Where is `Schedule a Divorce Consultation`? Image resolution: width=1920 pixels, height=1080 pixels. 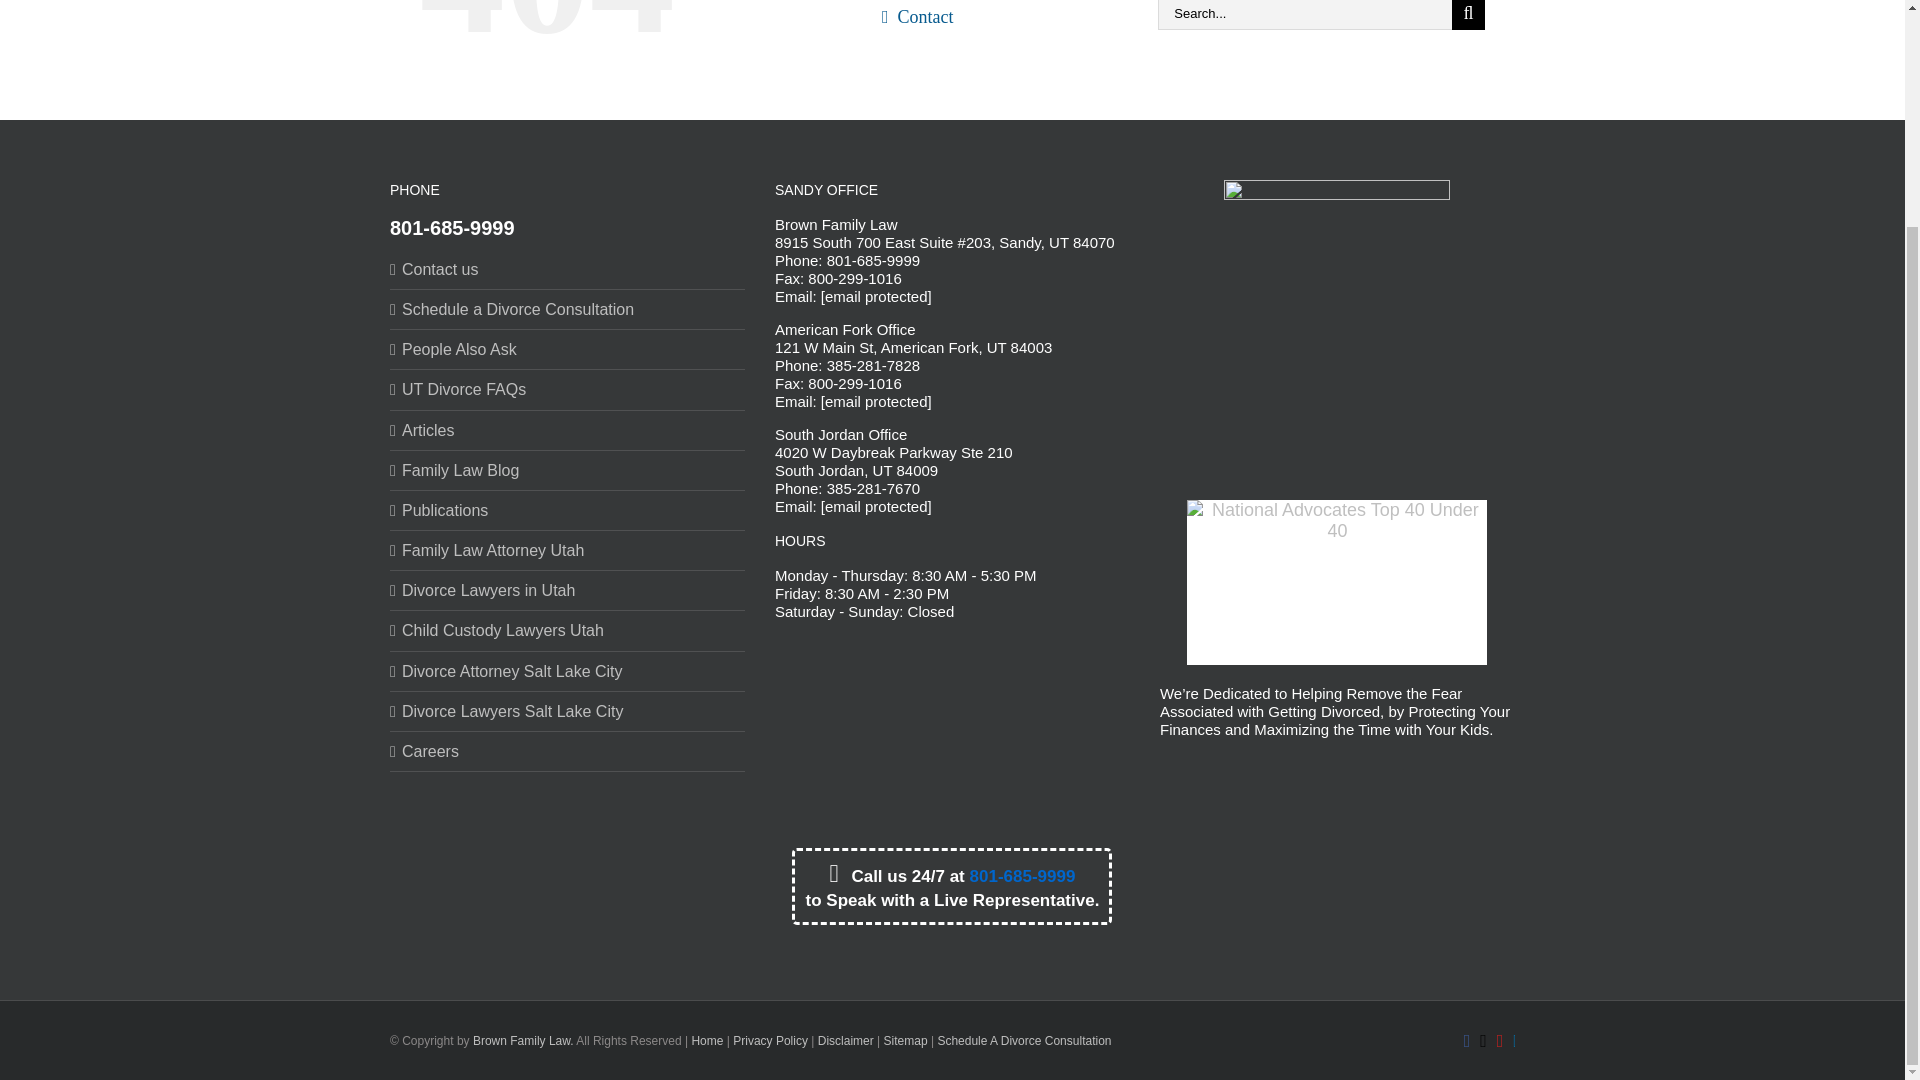 Schedule a Divorce Consultation is located at coordinates (568, 309).